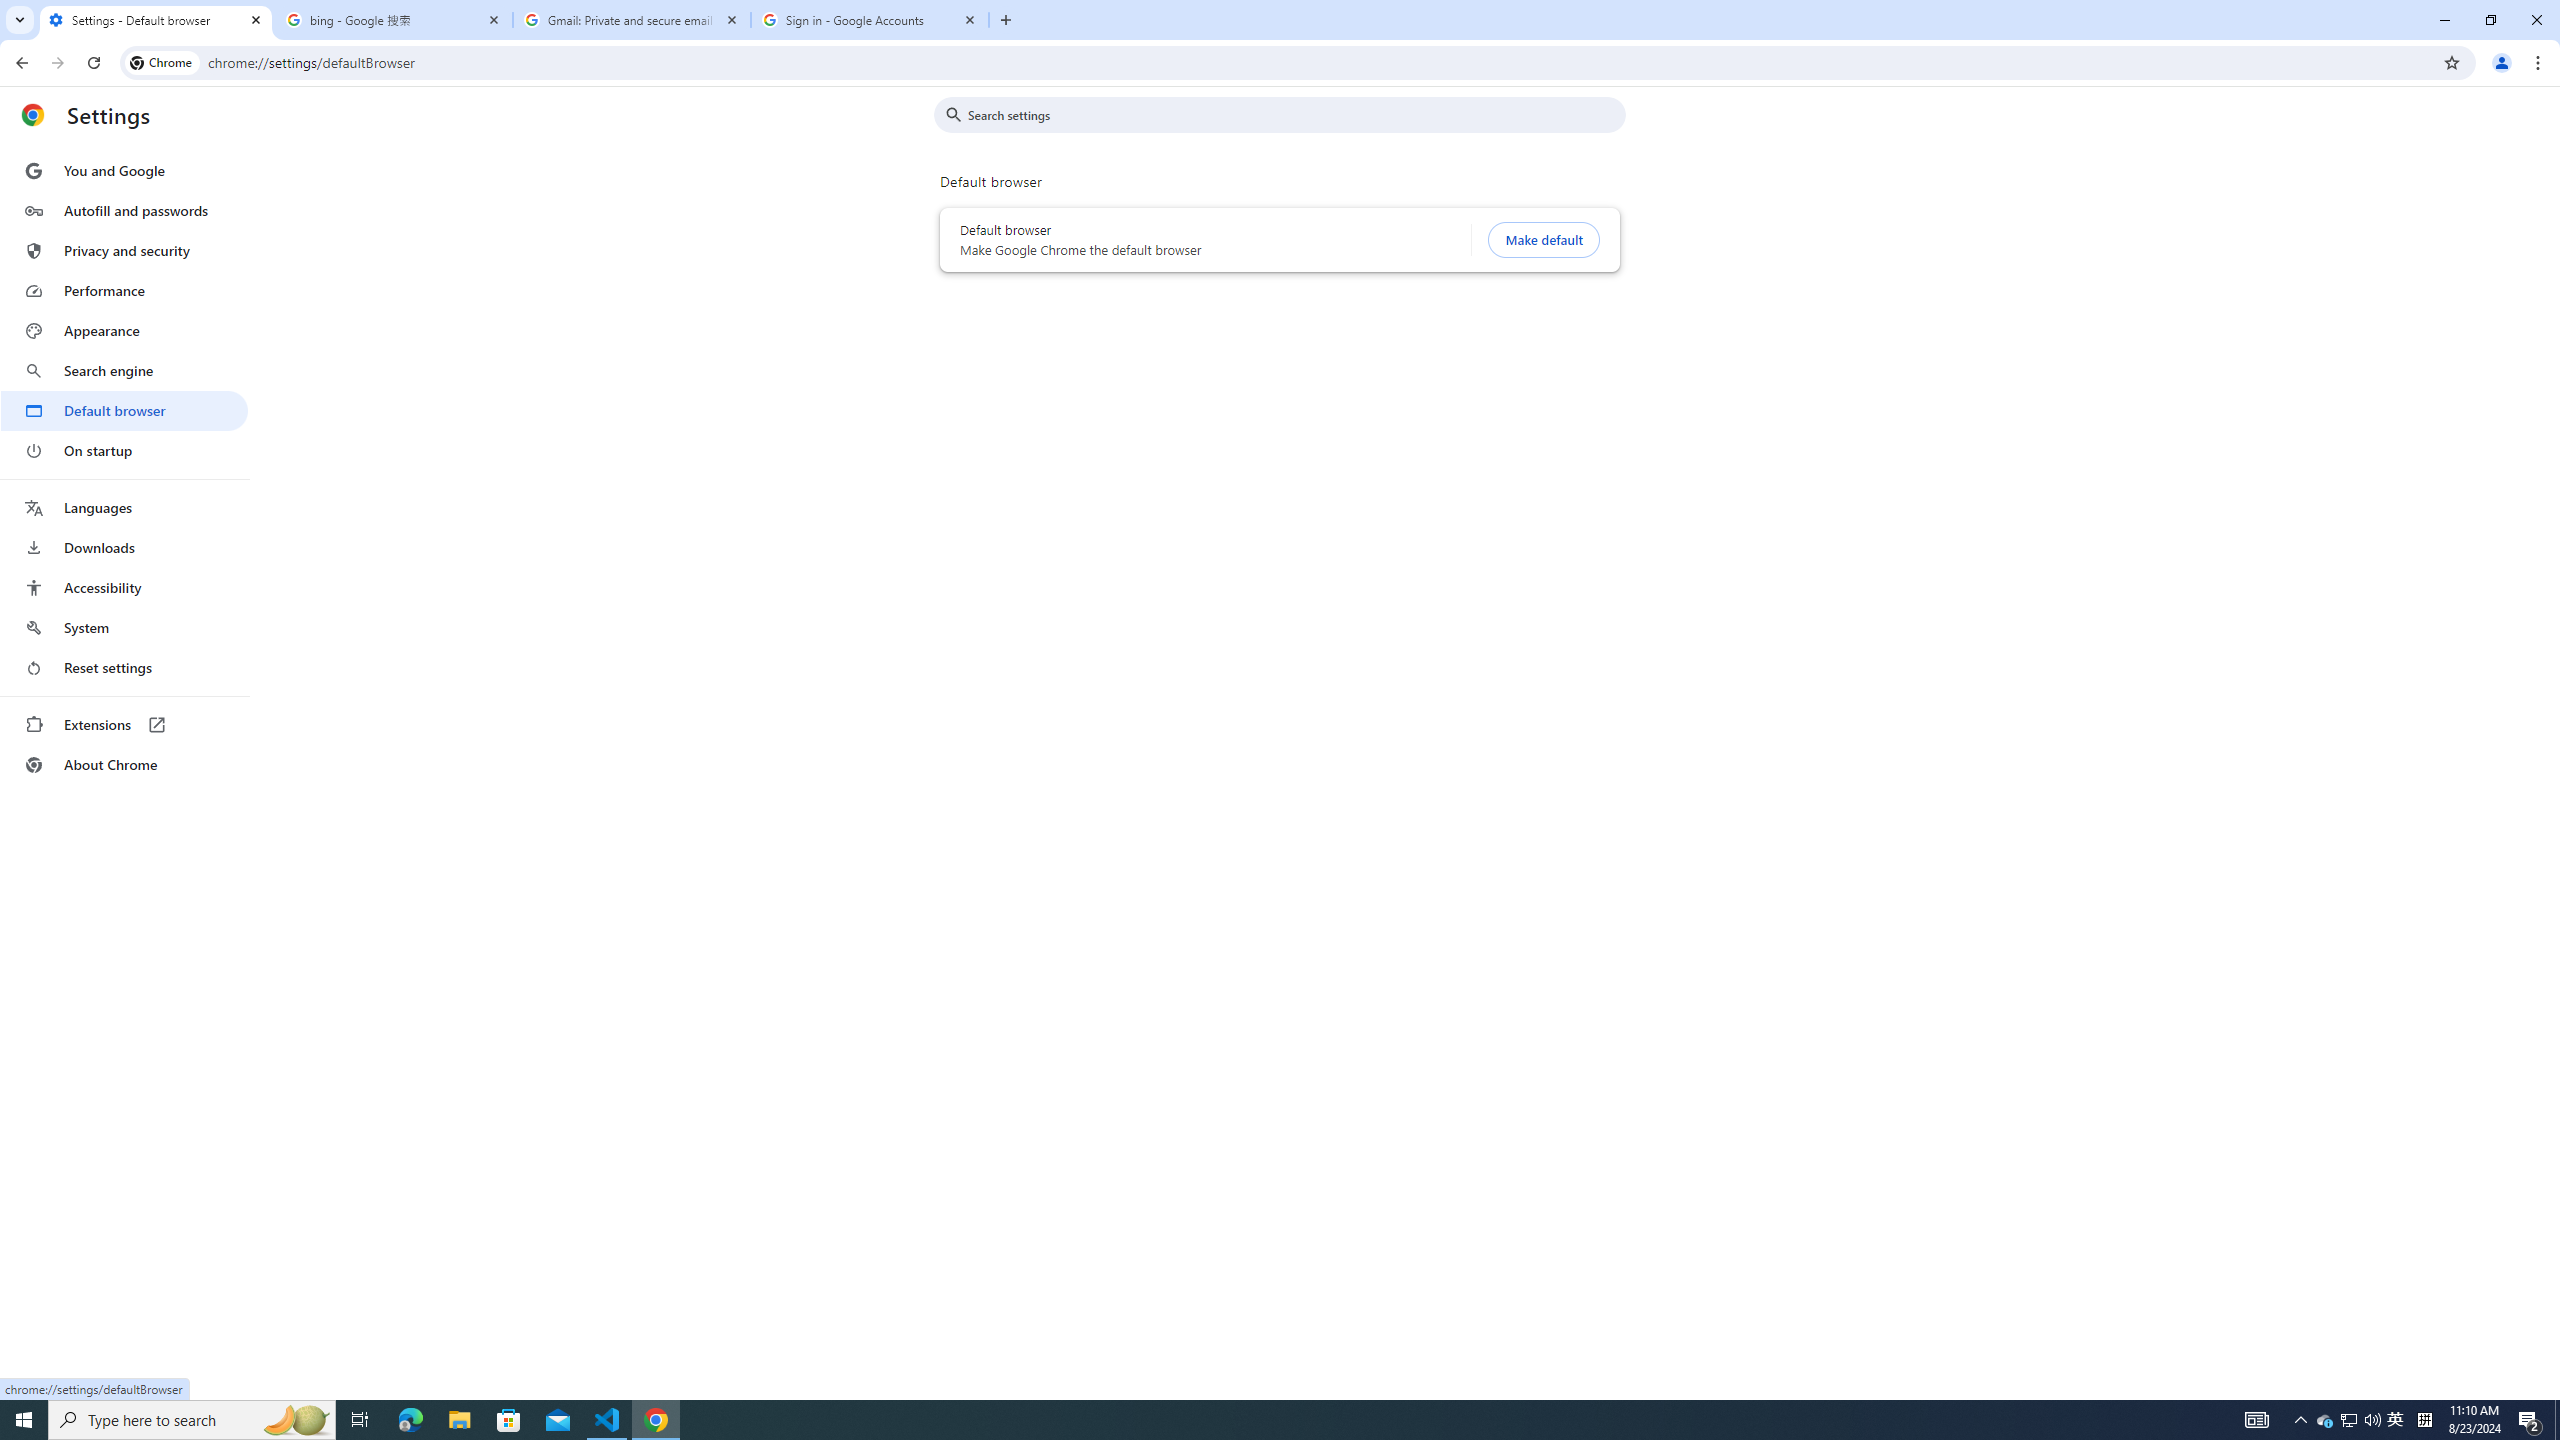 The width and height of the screenshot is (2560, 1440). What do you see at coordinates (124, 171) in the screenshot?
I see `You and Google` at bounding box center [124, 171].